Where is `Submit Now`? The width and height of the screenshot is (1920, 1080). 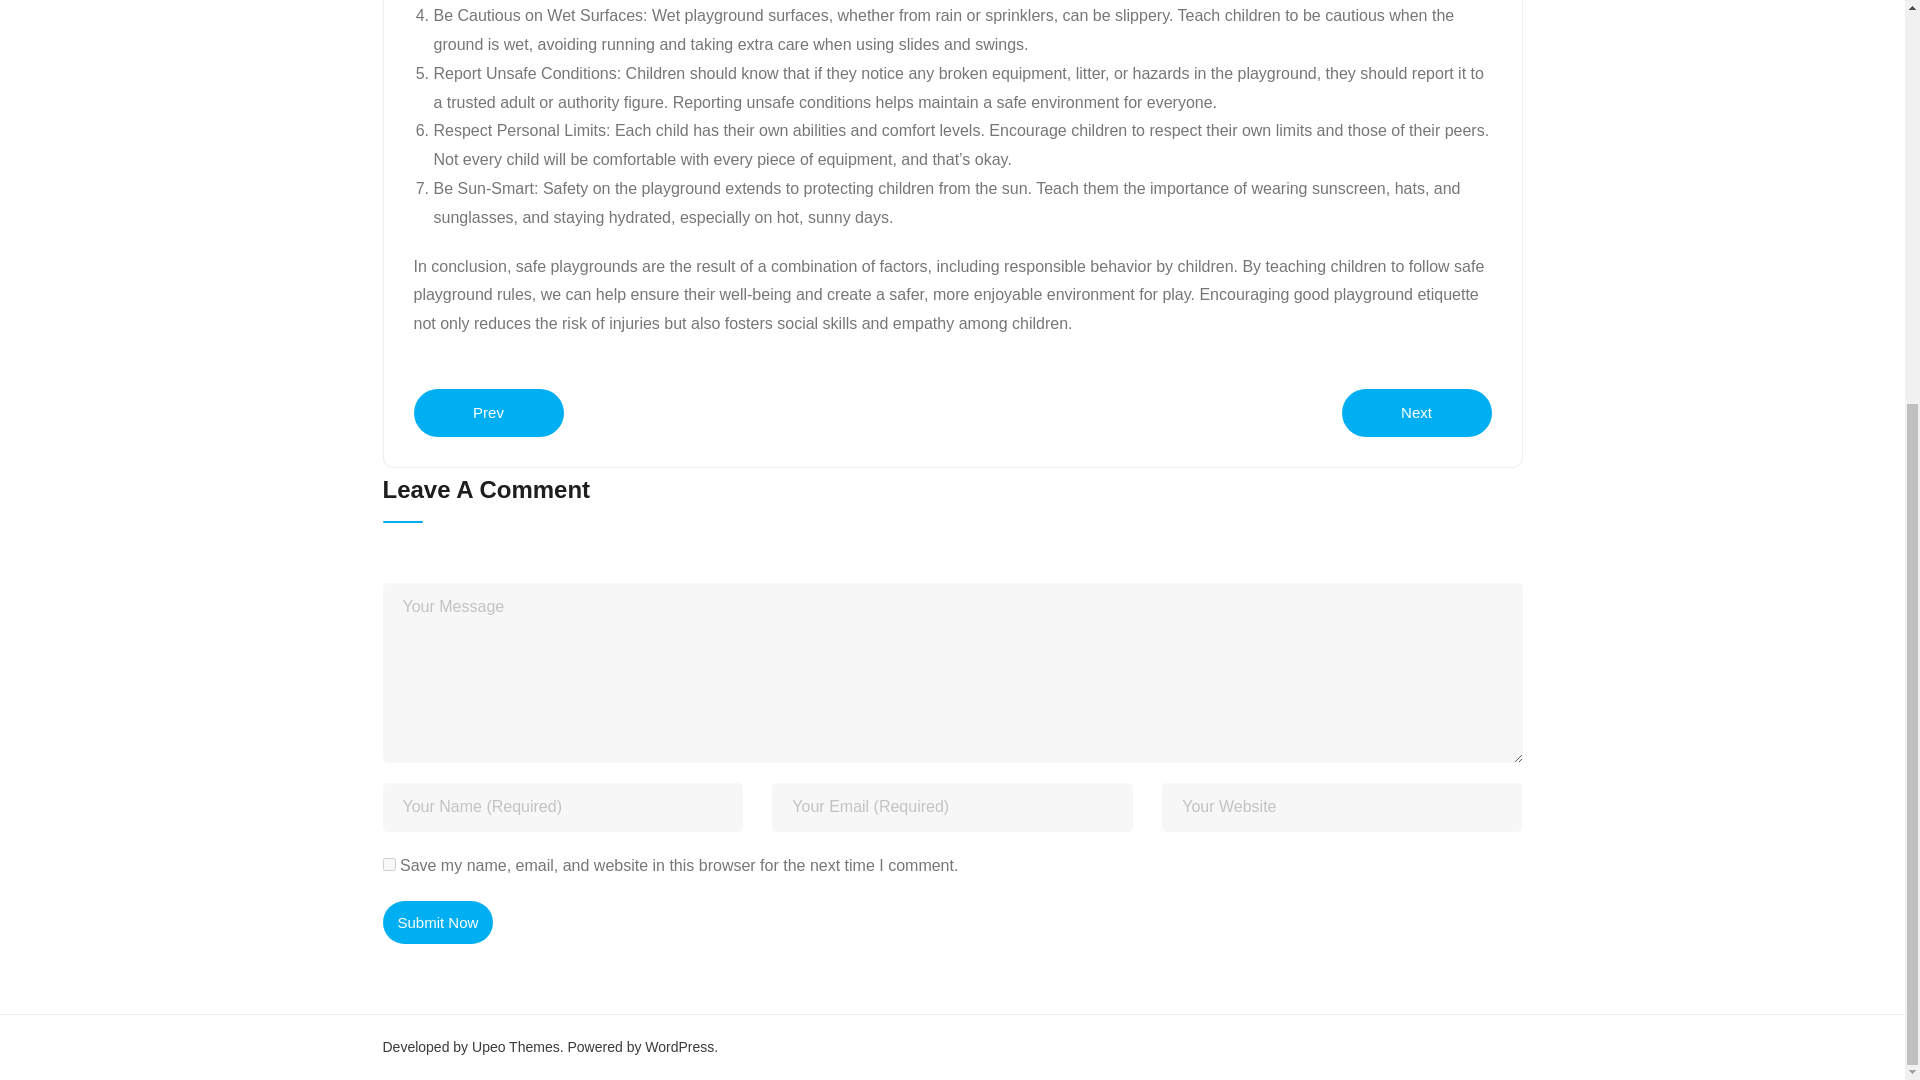 Submit Now is located at coordinates (438, 922).